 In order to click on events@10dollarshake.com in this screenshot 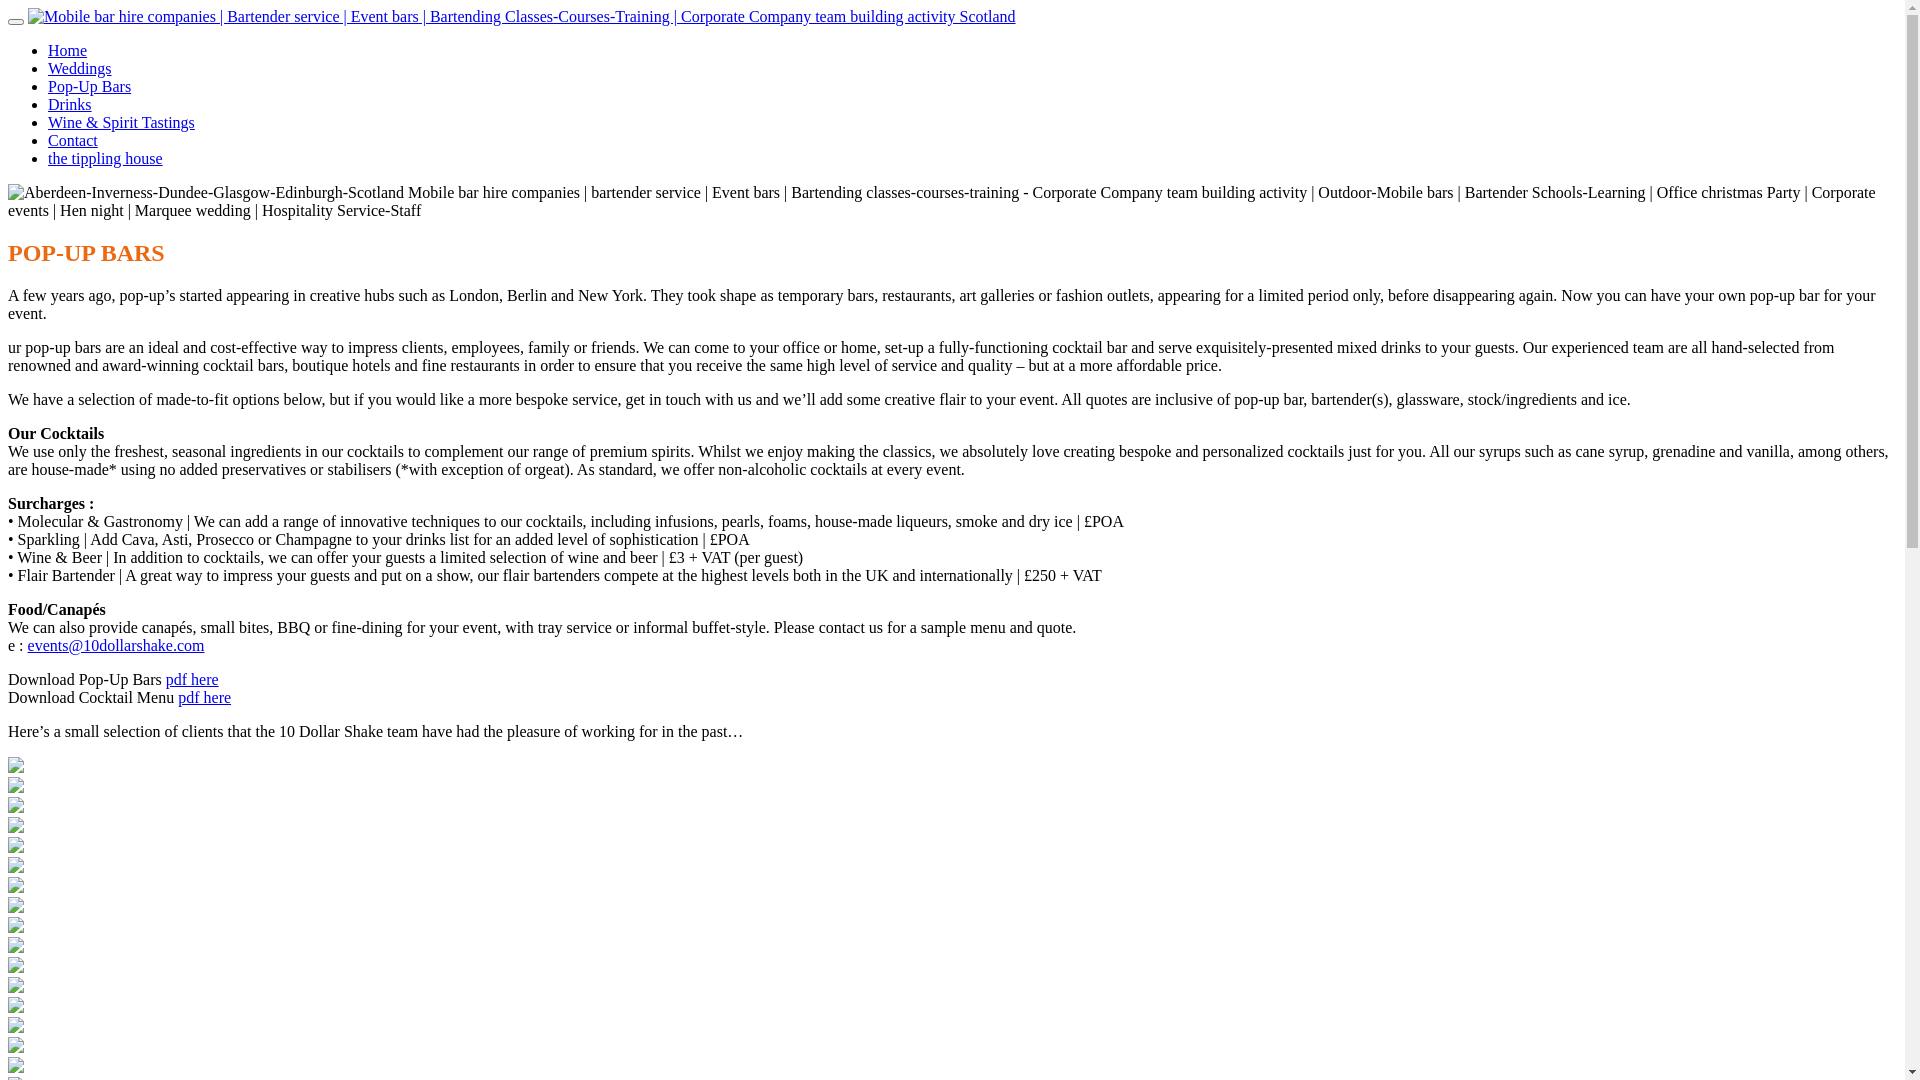, I will do `click(116, 646)`.